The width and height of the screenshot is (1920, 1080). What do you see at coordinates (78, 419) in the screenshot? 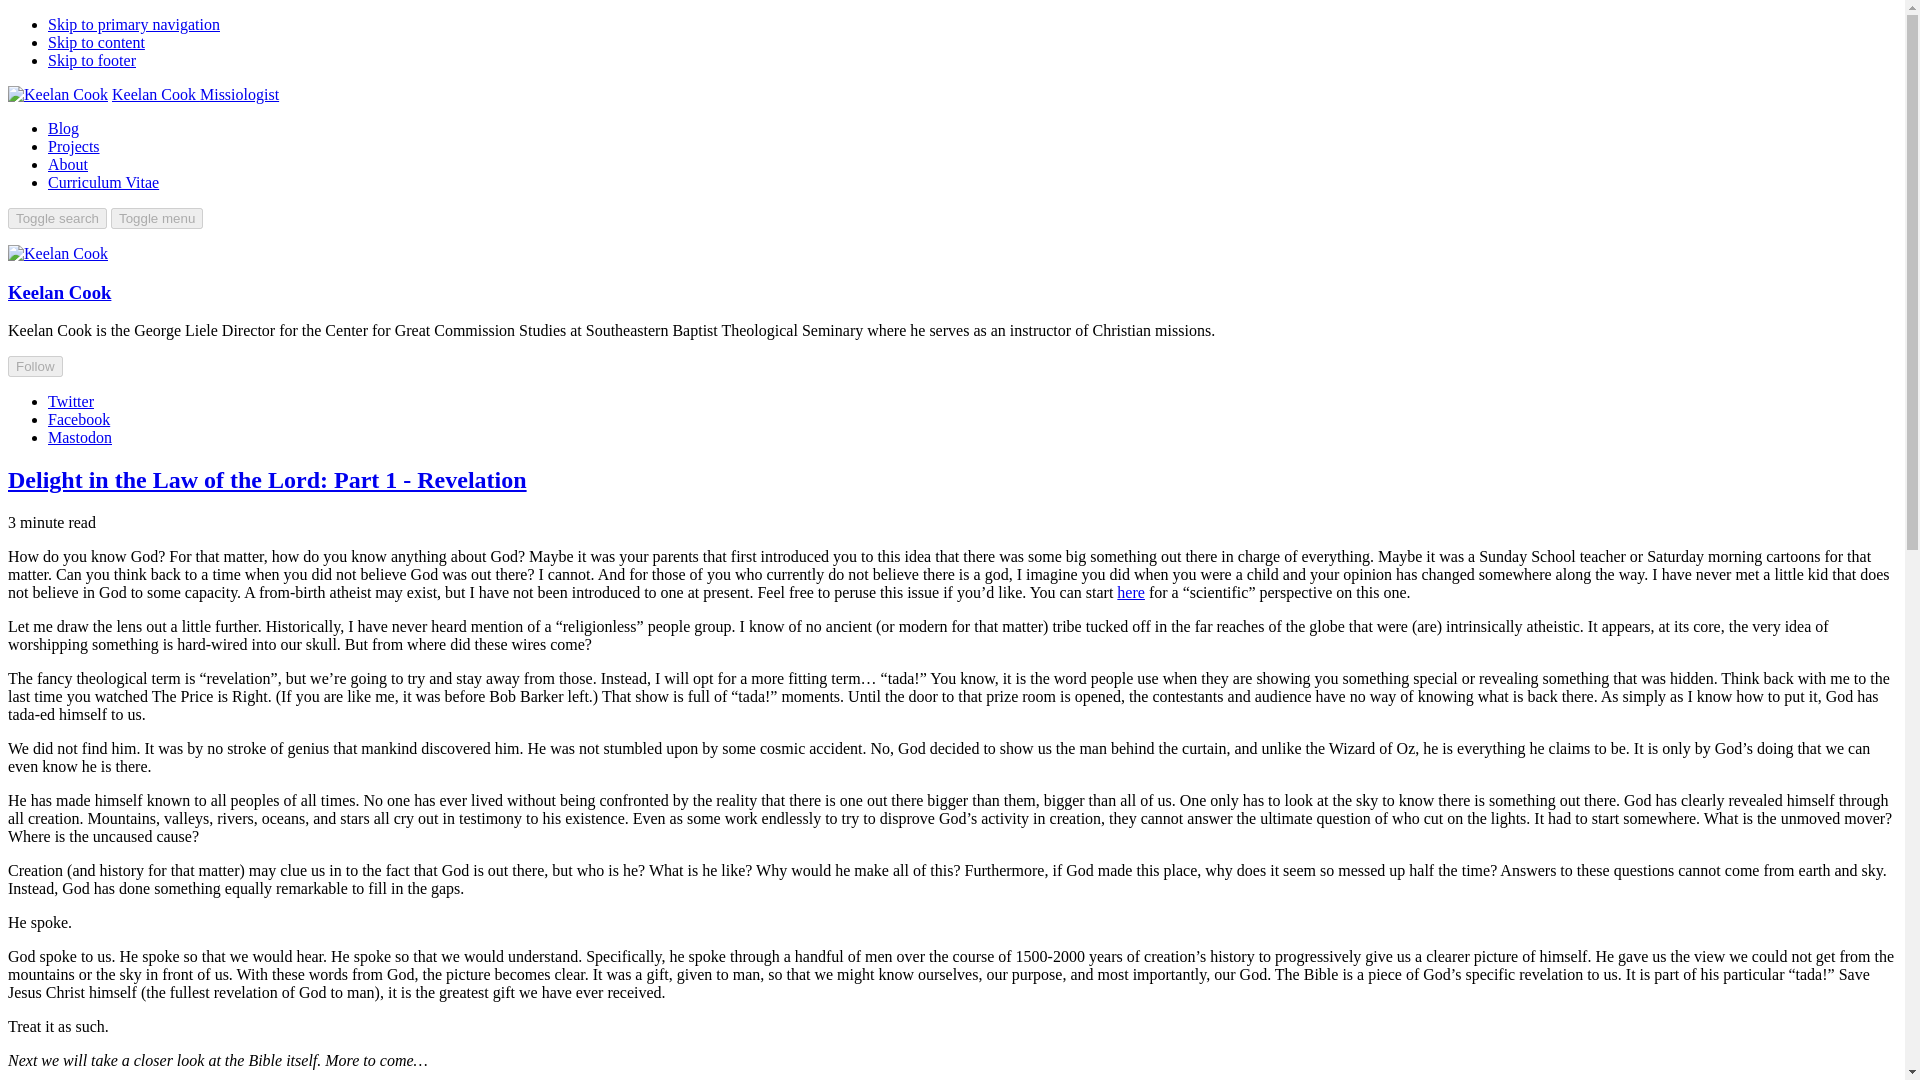
I see `Facebook` at bounding box center [78, 419].